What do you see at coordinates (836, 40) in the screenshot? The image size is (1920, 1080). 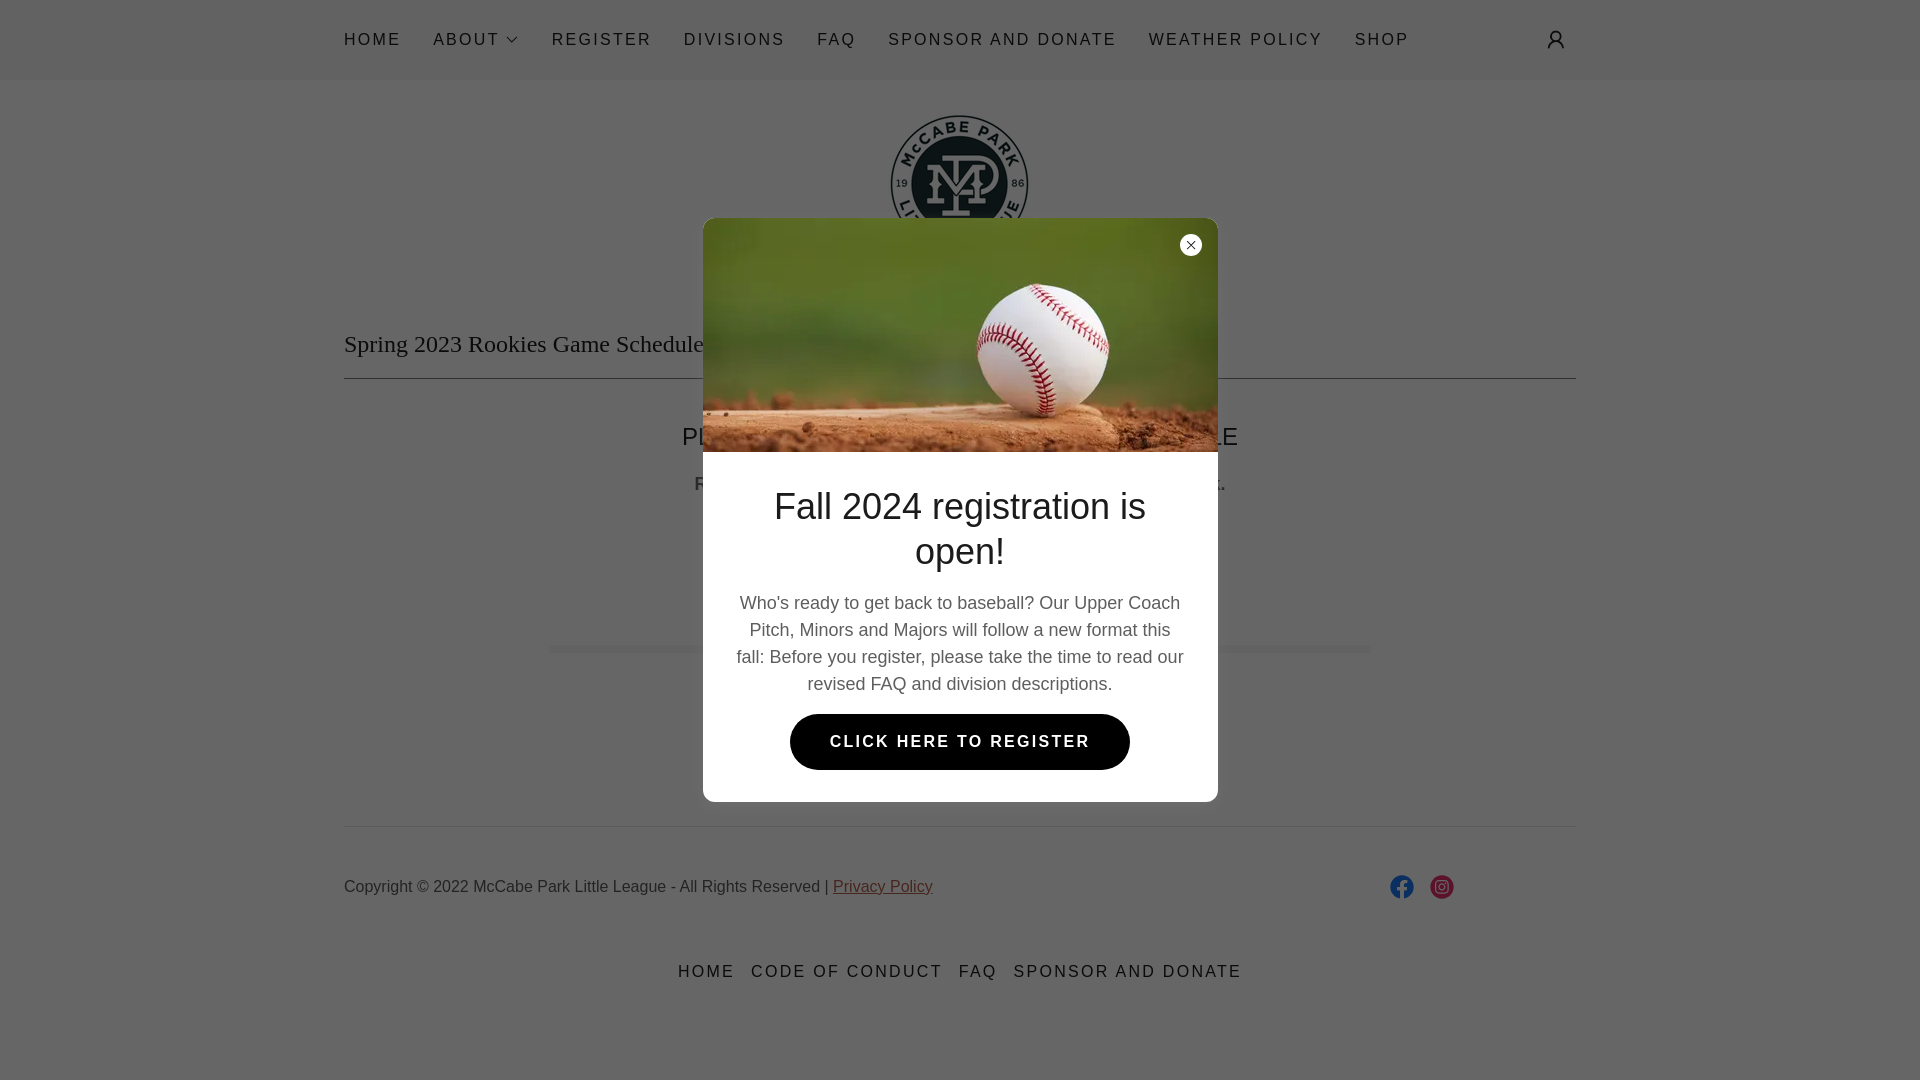 I see `FAQ` at bounding box center [836, 40].